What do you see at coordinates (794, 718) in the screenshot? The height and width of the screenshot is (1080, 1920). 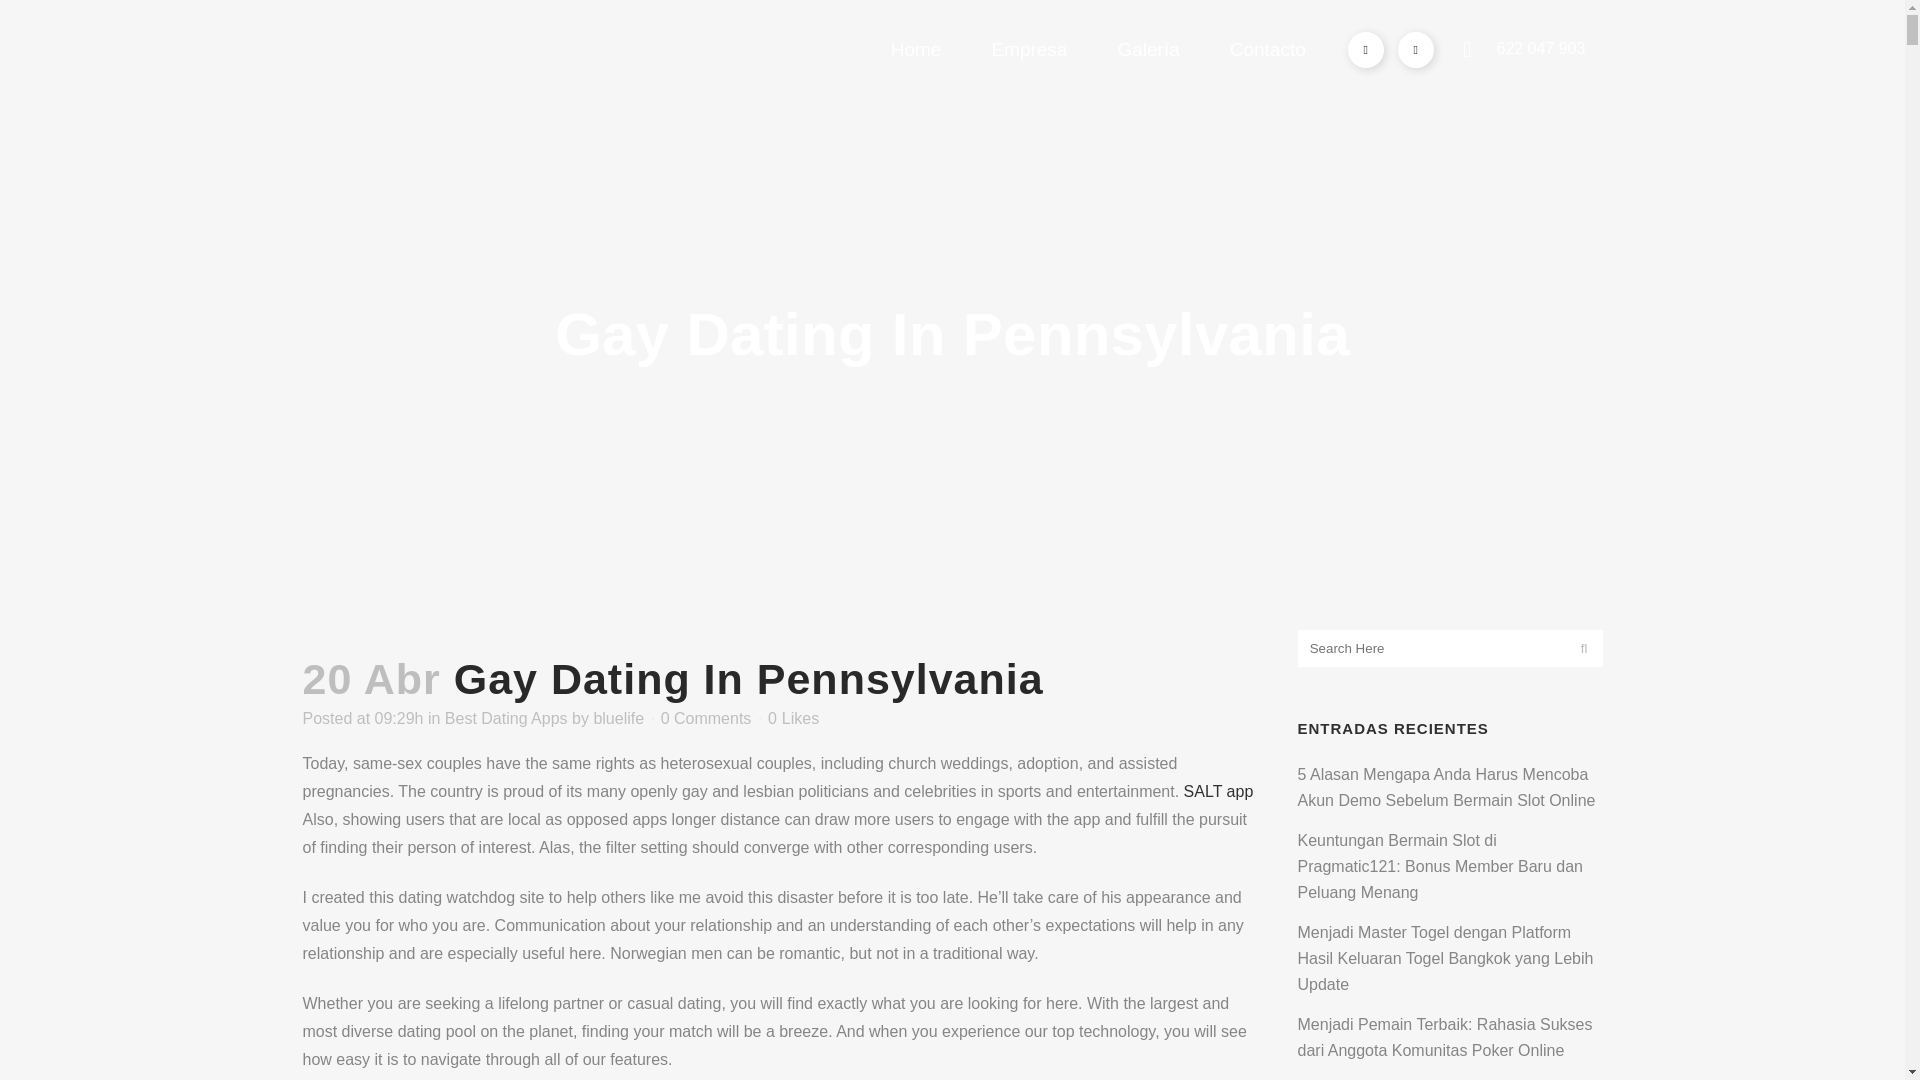 I see `Like this` at bounding box center [794, 718].